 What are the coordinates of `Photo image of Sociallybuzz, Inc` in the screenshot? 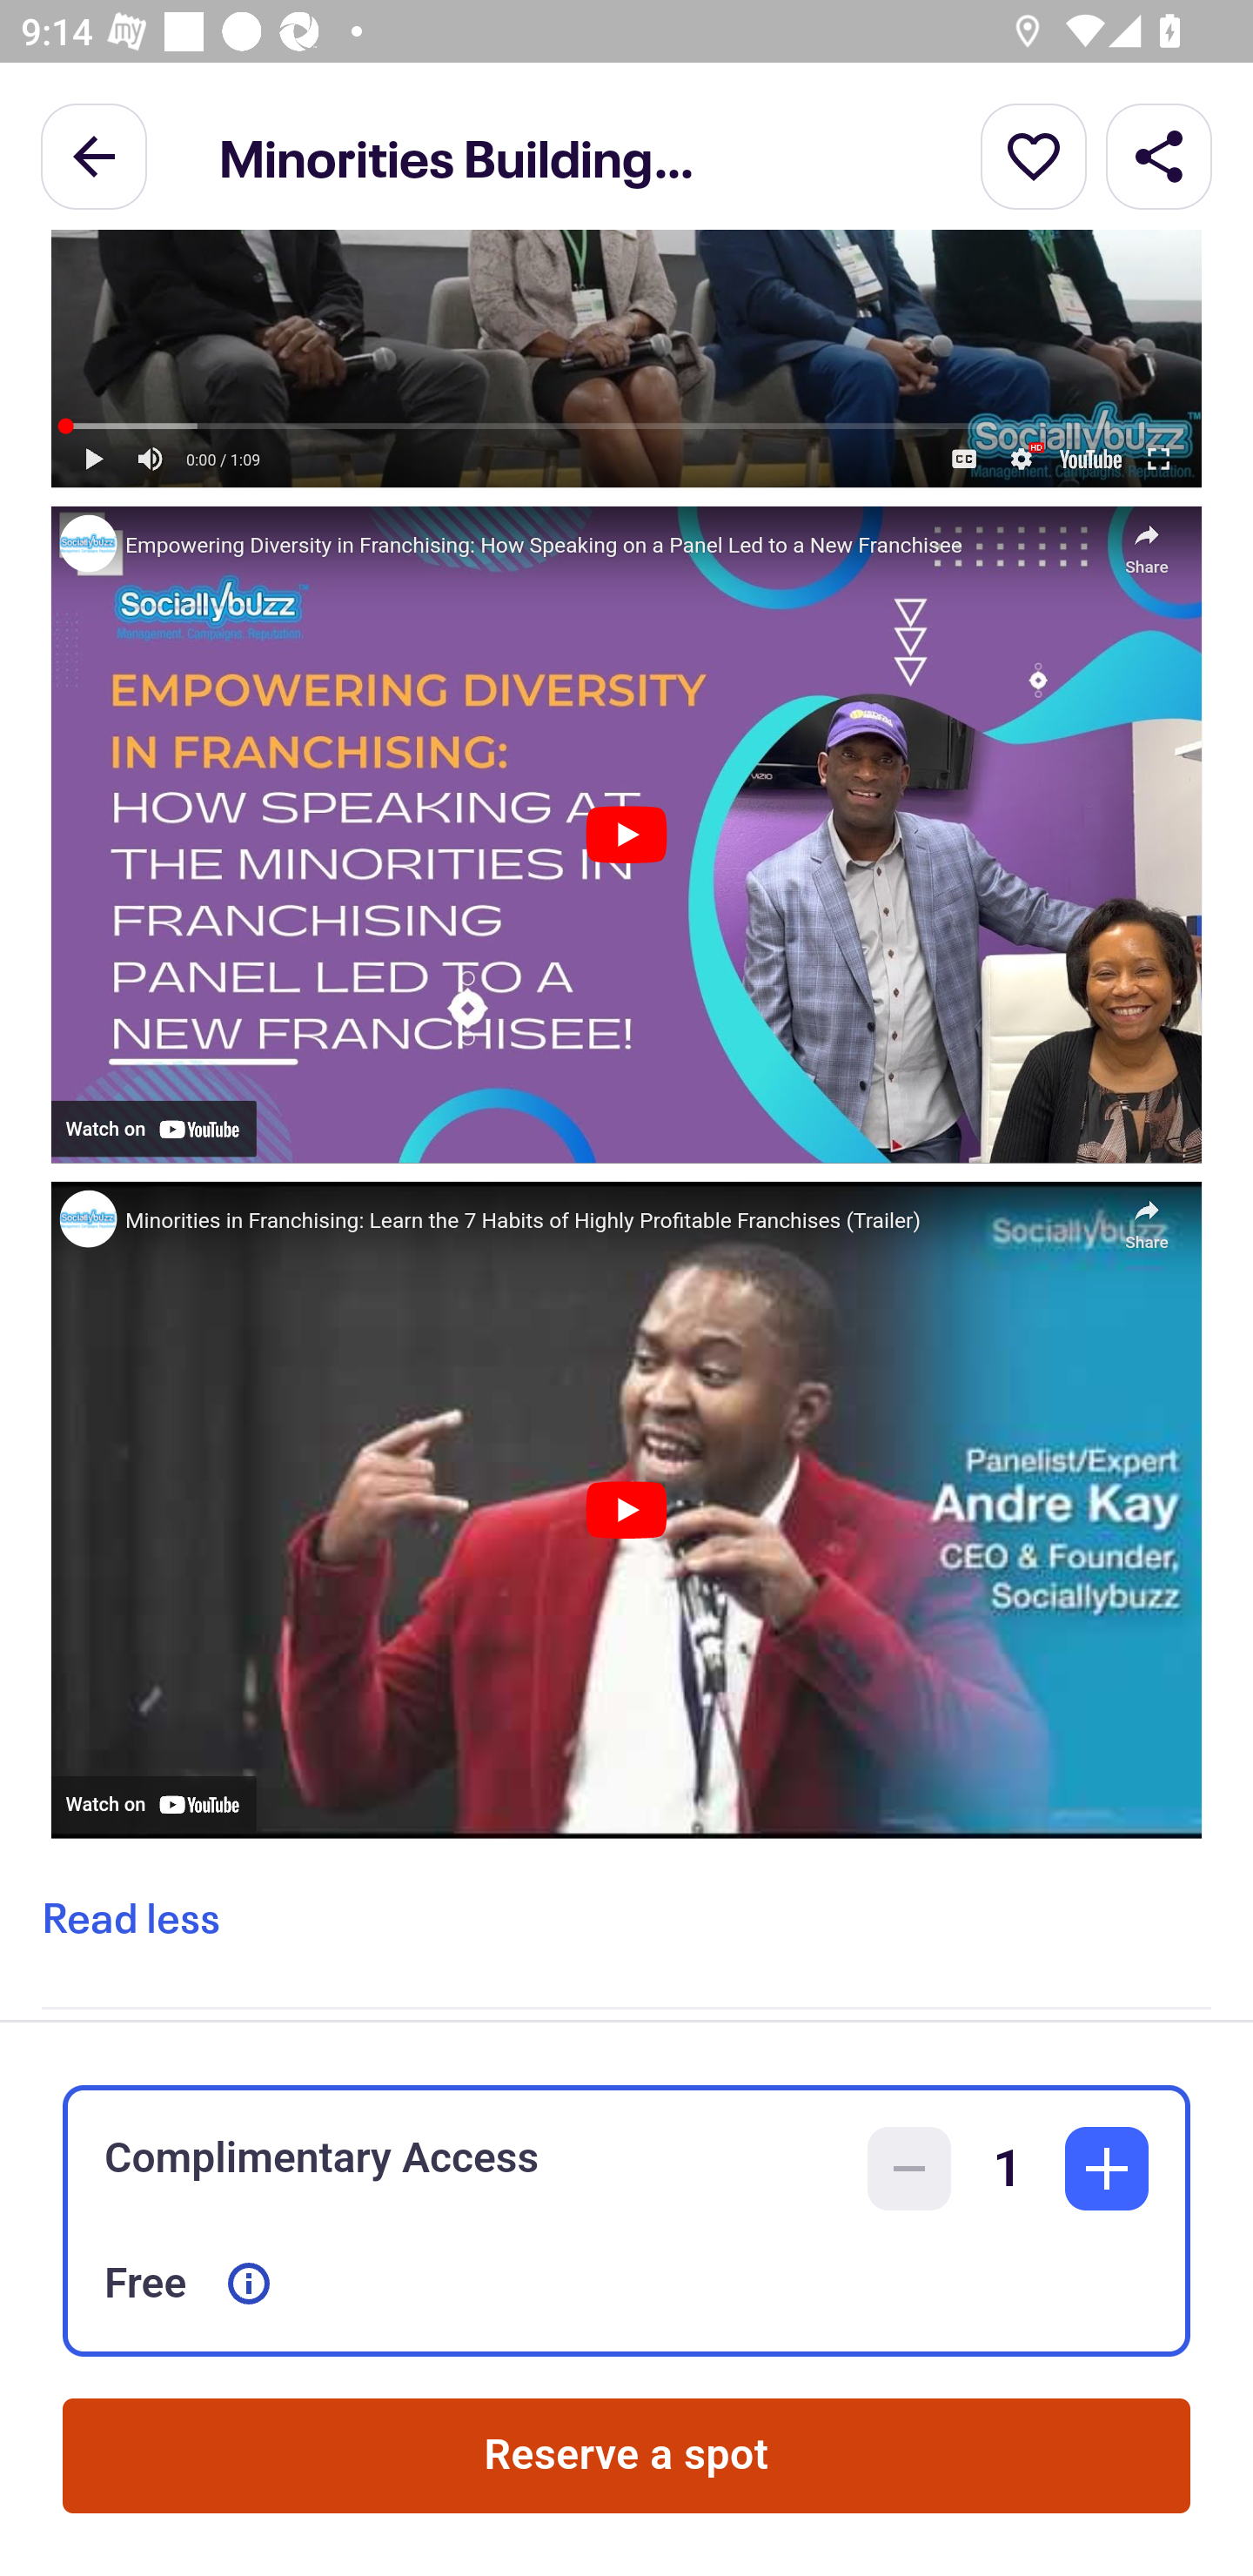 It's located at (87, 543).